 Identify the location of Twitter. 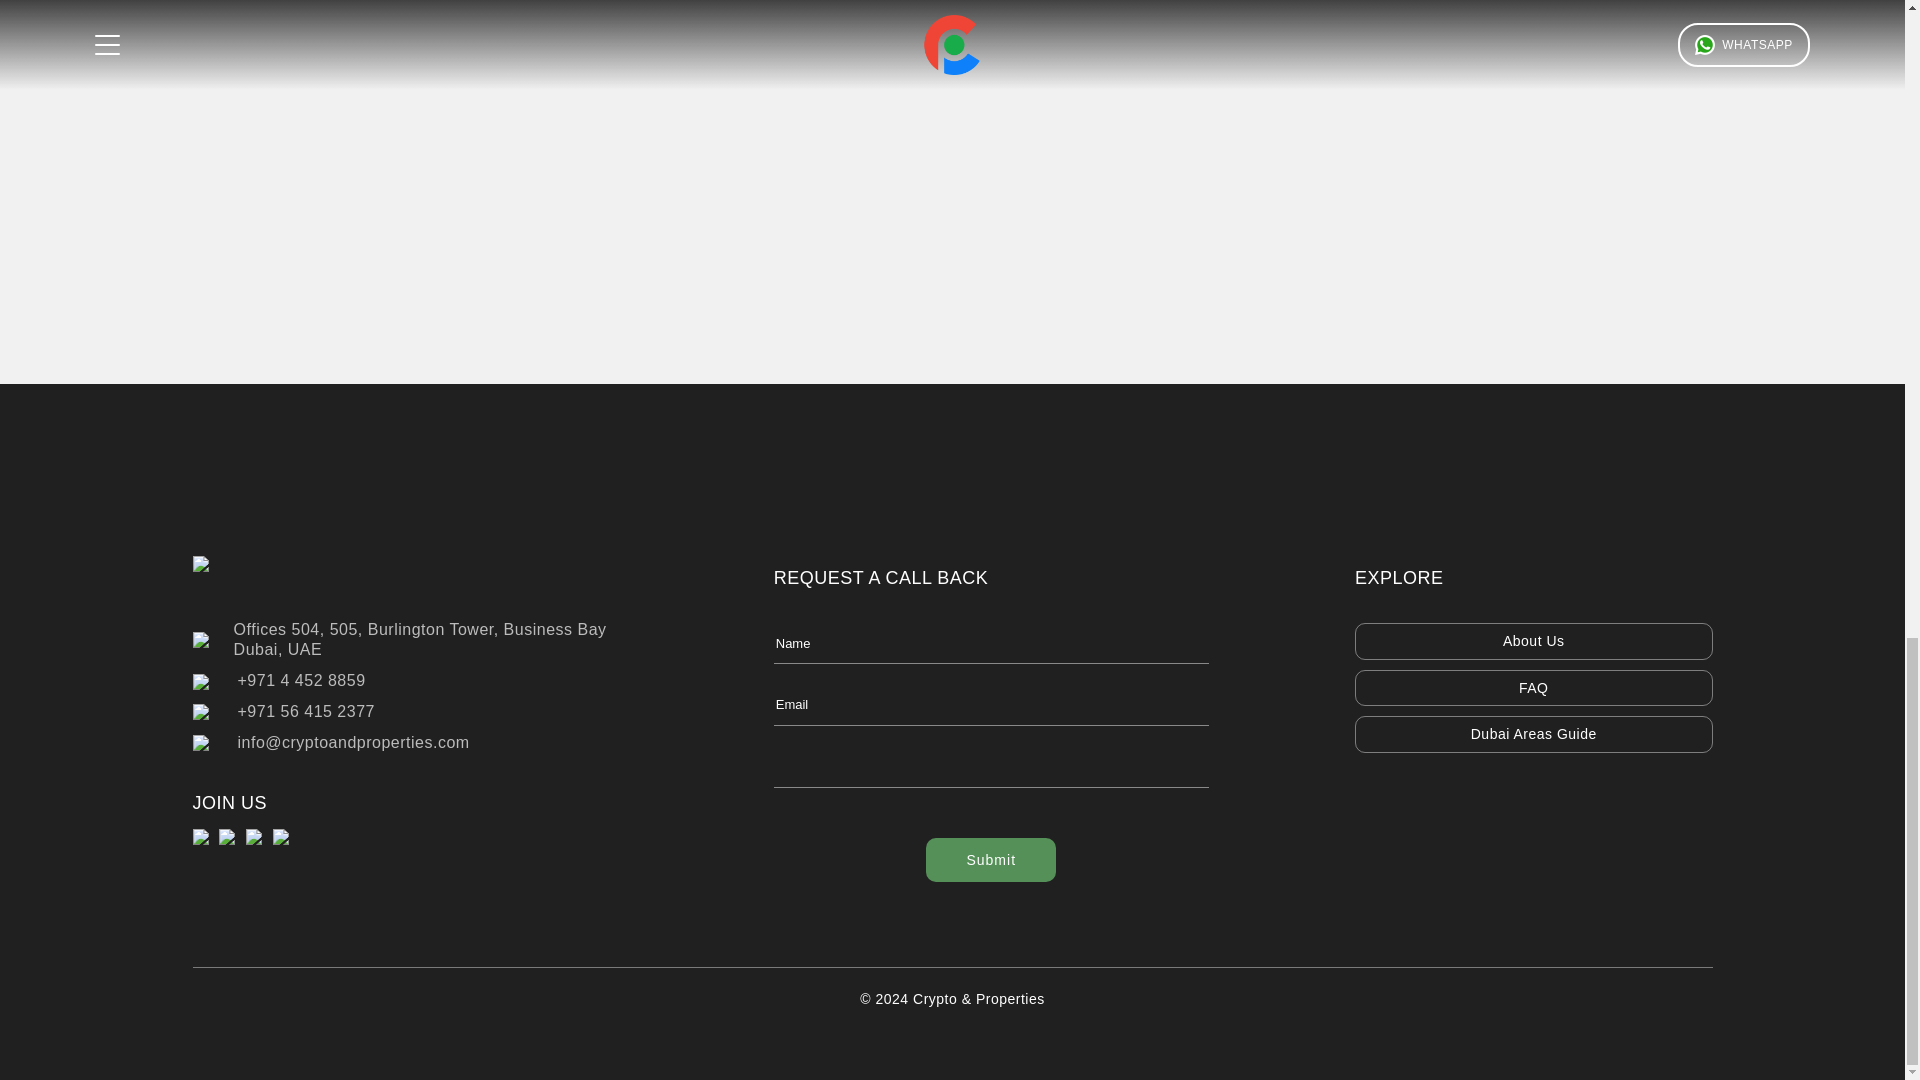
(284, 838).